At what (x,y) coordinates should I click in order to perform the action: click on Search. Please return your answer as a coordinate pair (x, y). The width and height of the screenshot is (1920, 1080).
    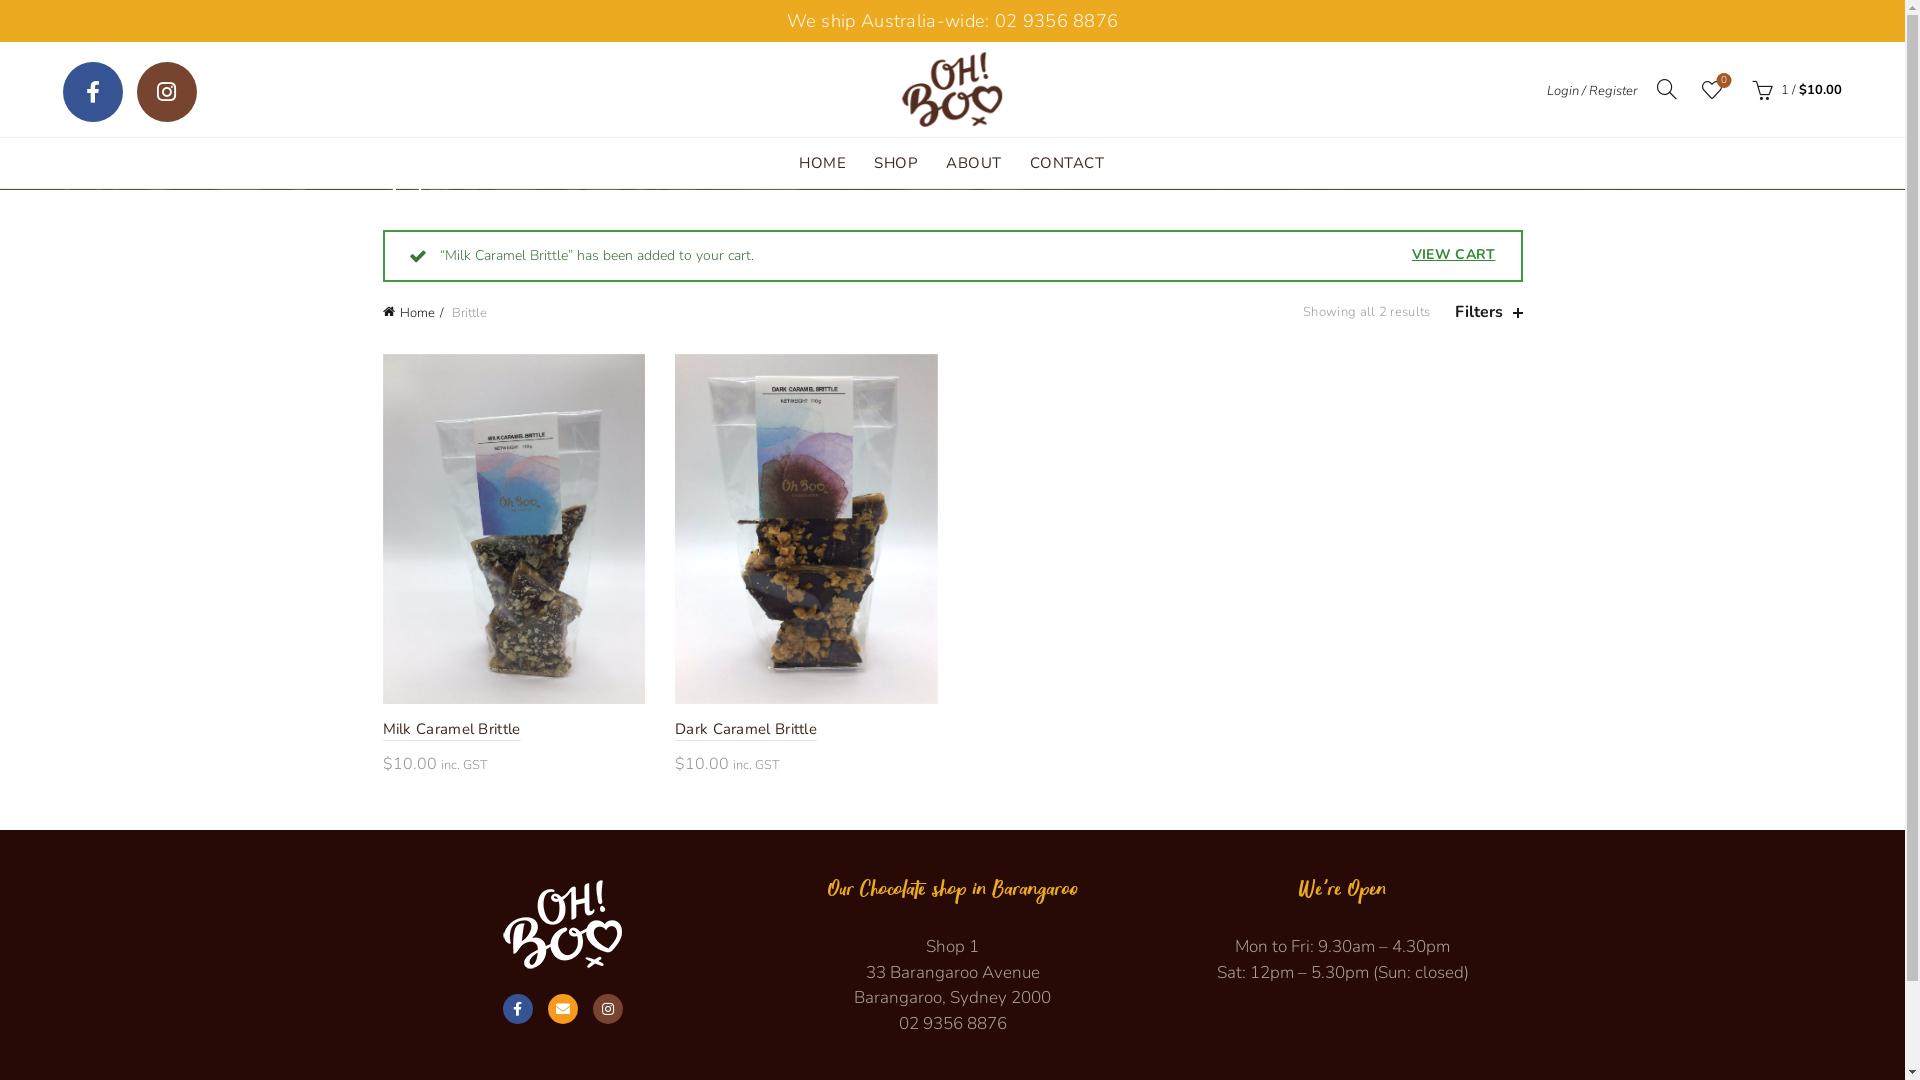
    Looking at the image, I should click on (40, 60).